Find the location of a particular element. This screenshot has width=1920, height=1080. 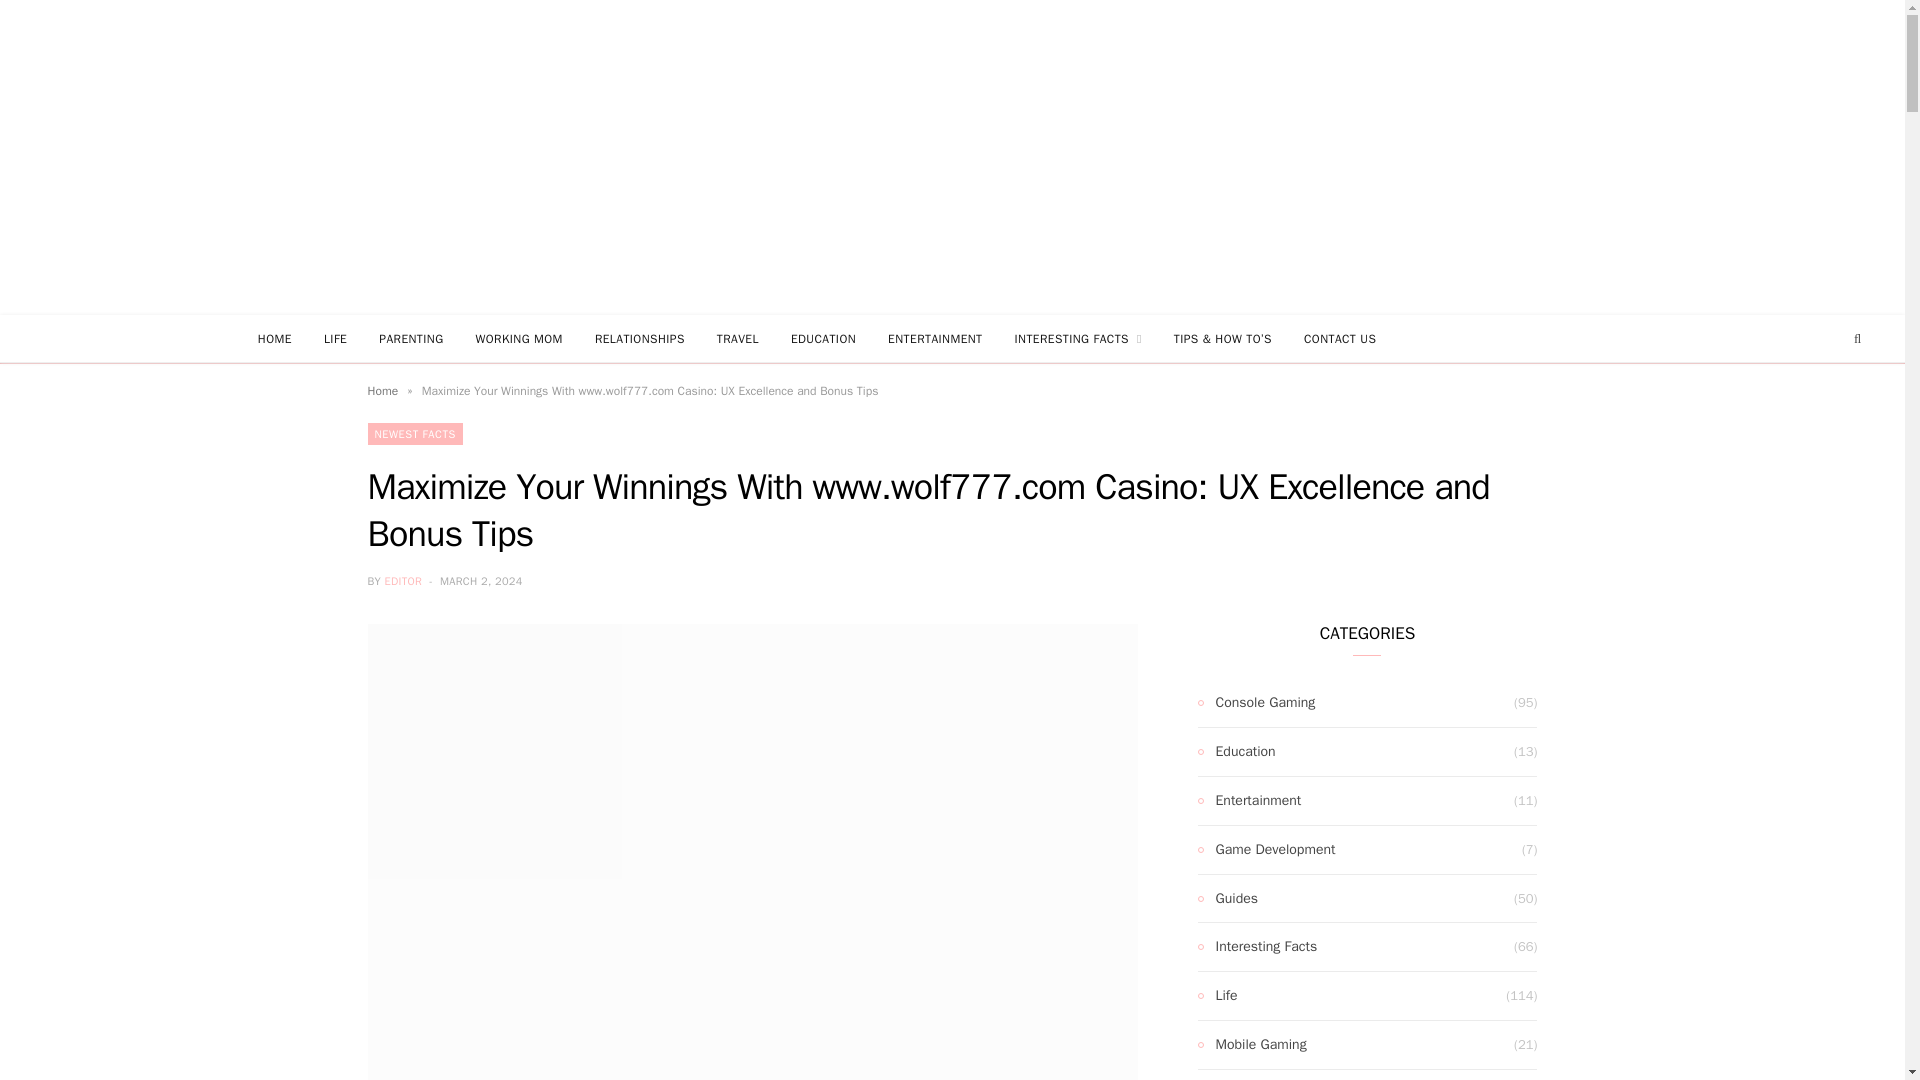

Guides is located at coordinates (1228, 898).